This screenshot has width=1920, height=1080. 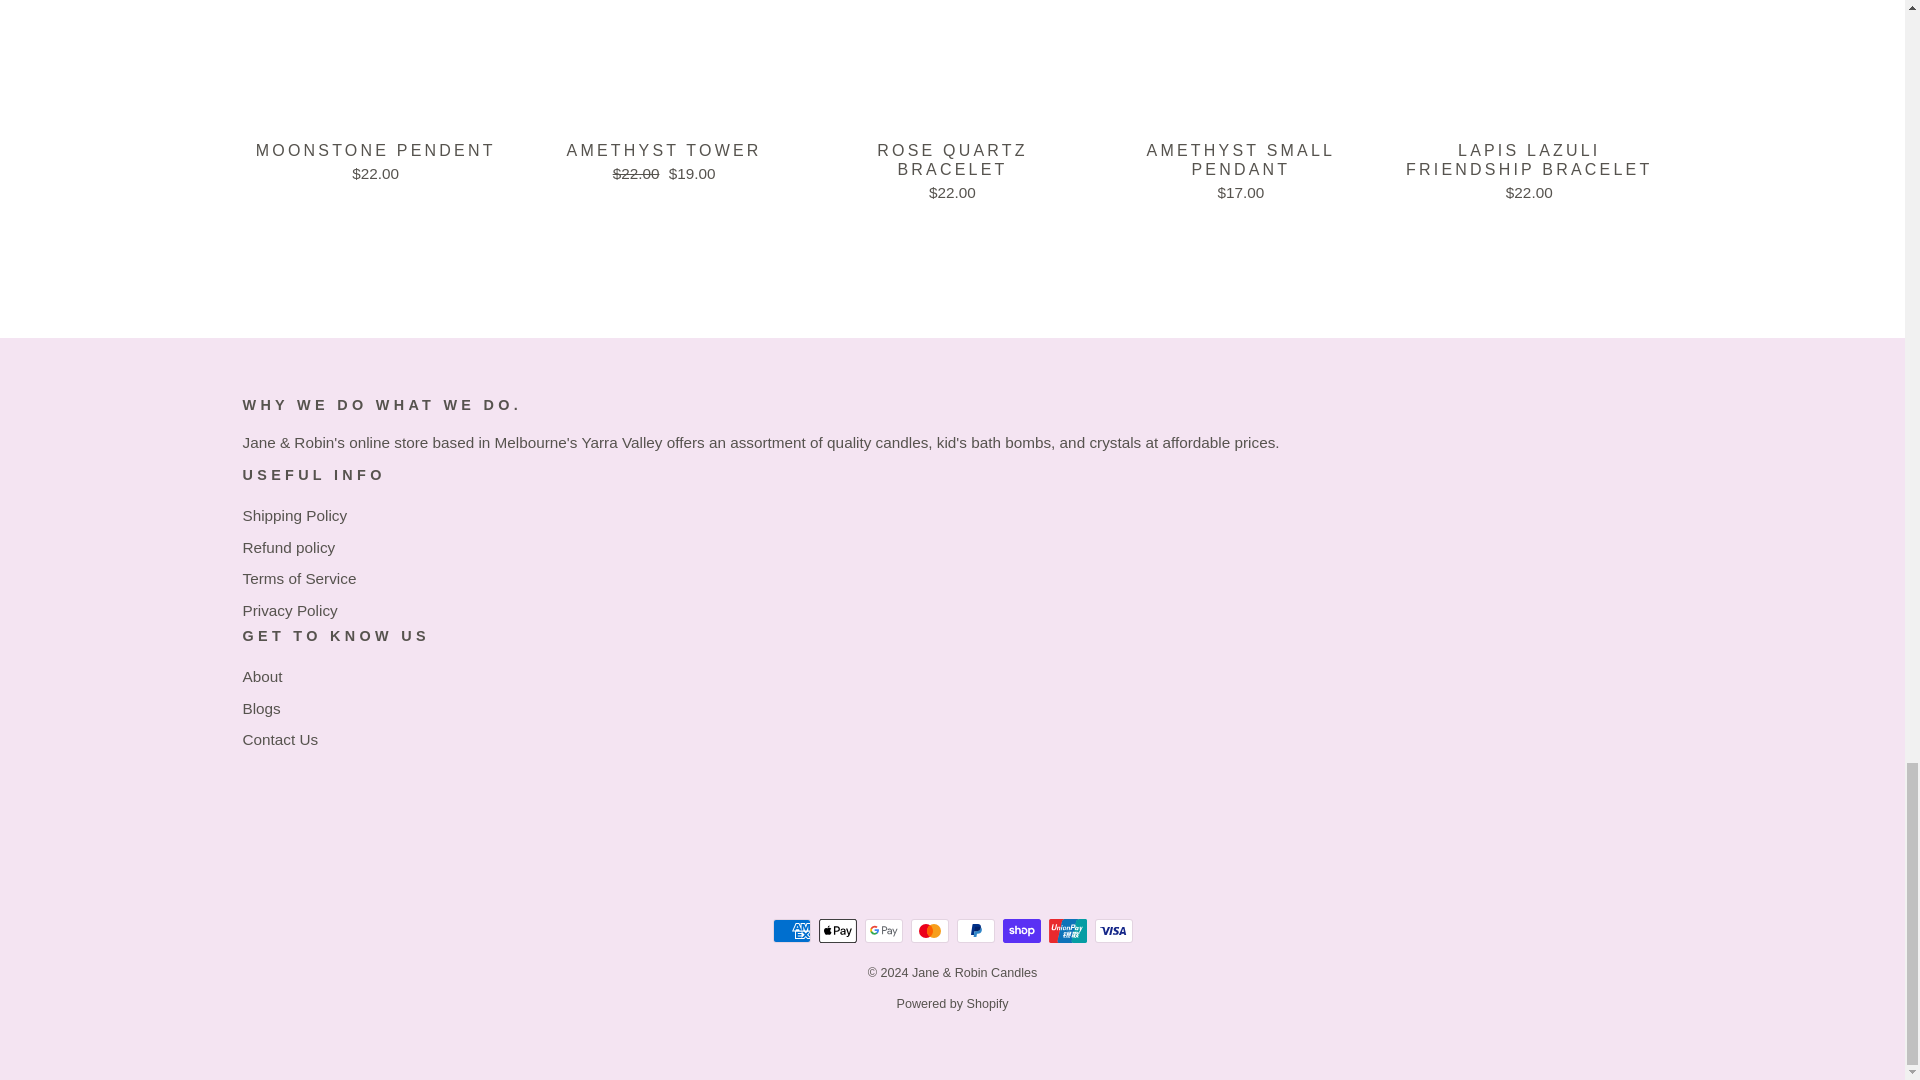 What do you see at coordinates (836, 930) in the screenshot?
I see `Apple Pay` at bounding box center [836, 930].